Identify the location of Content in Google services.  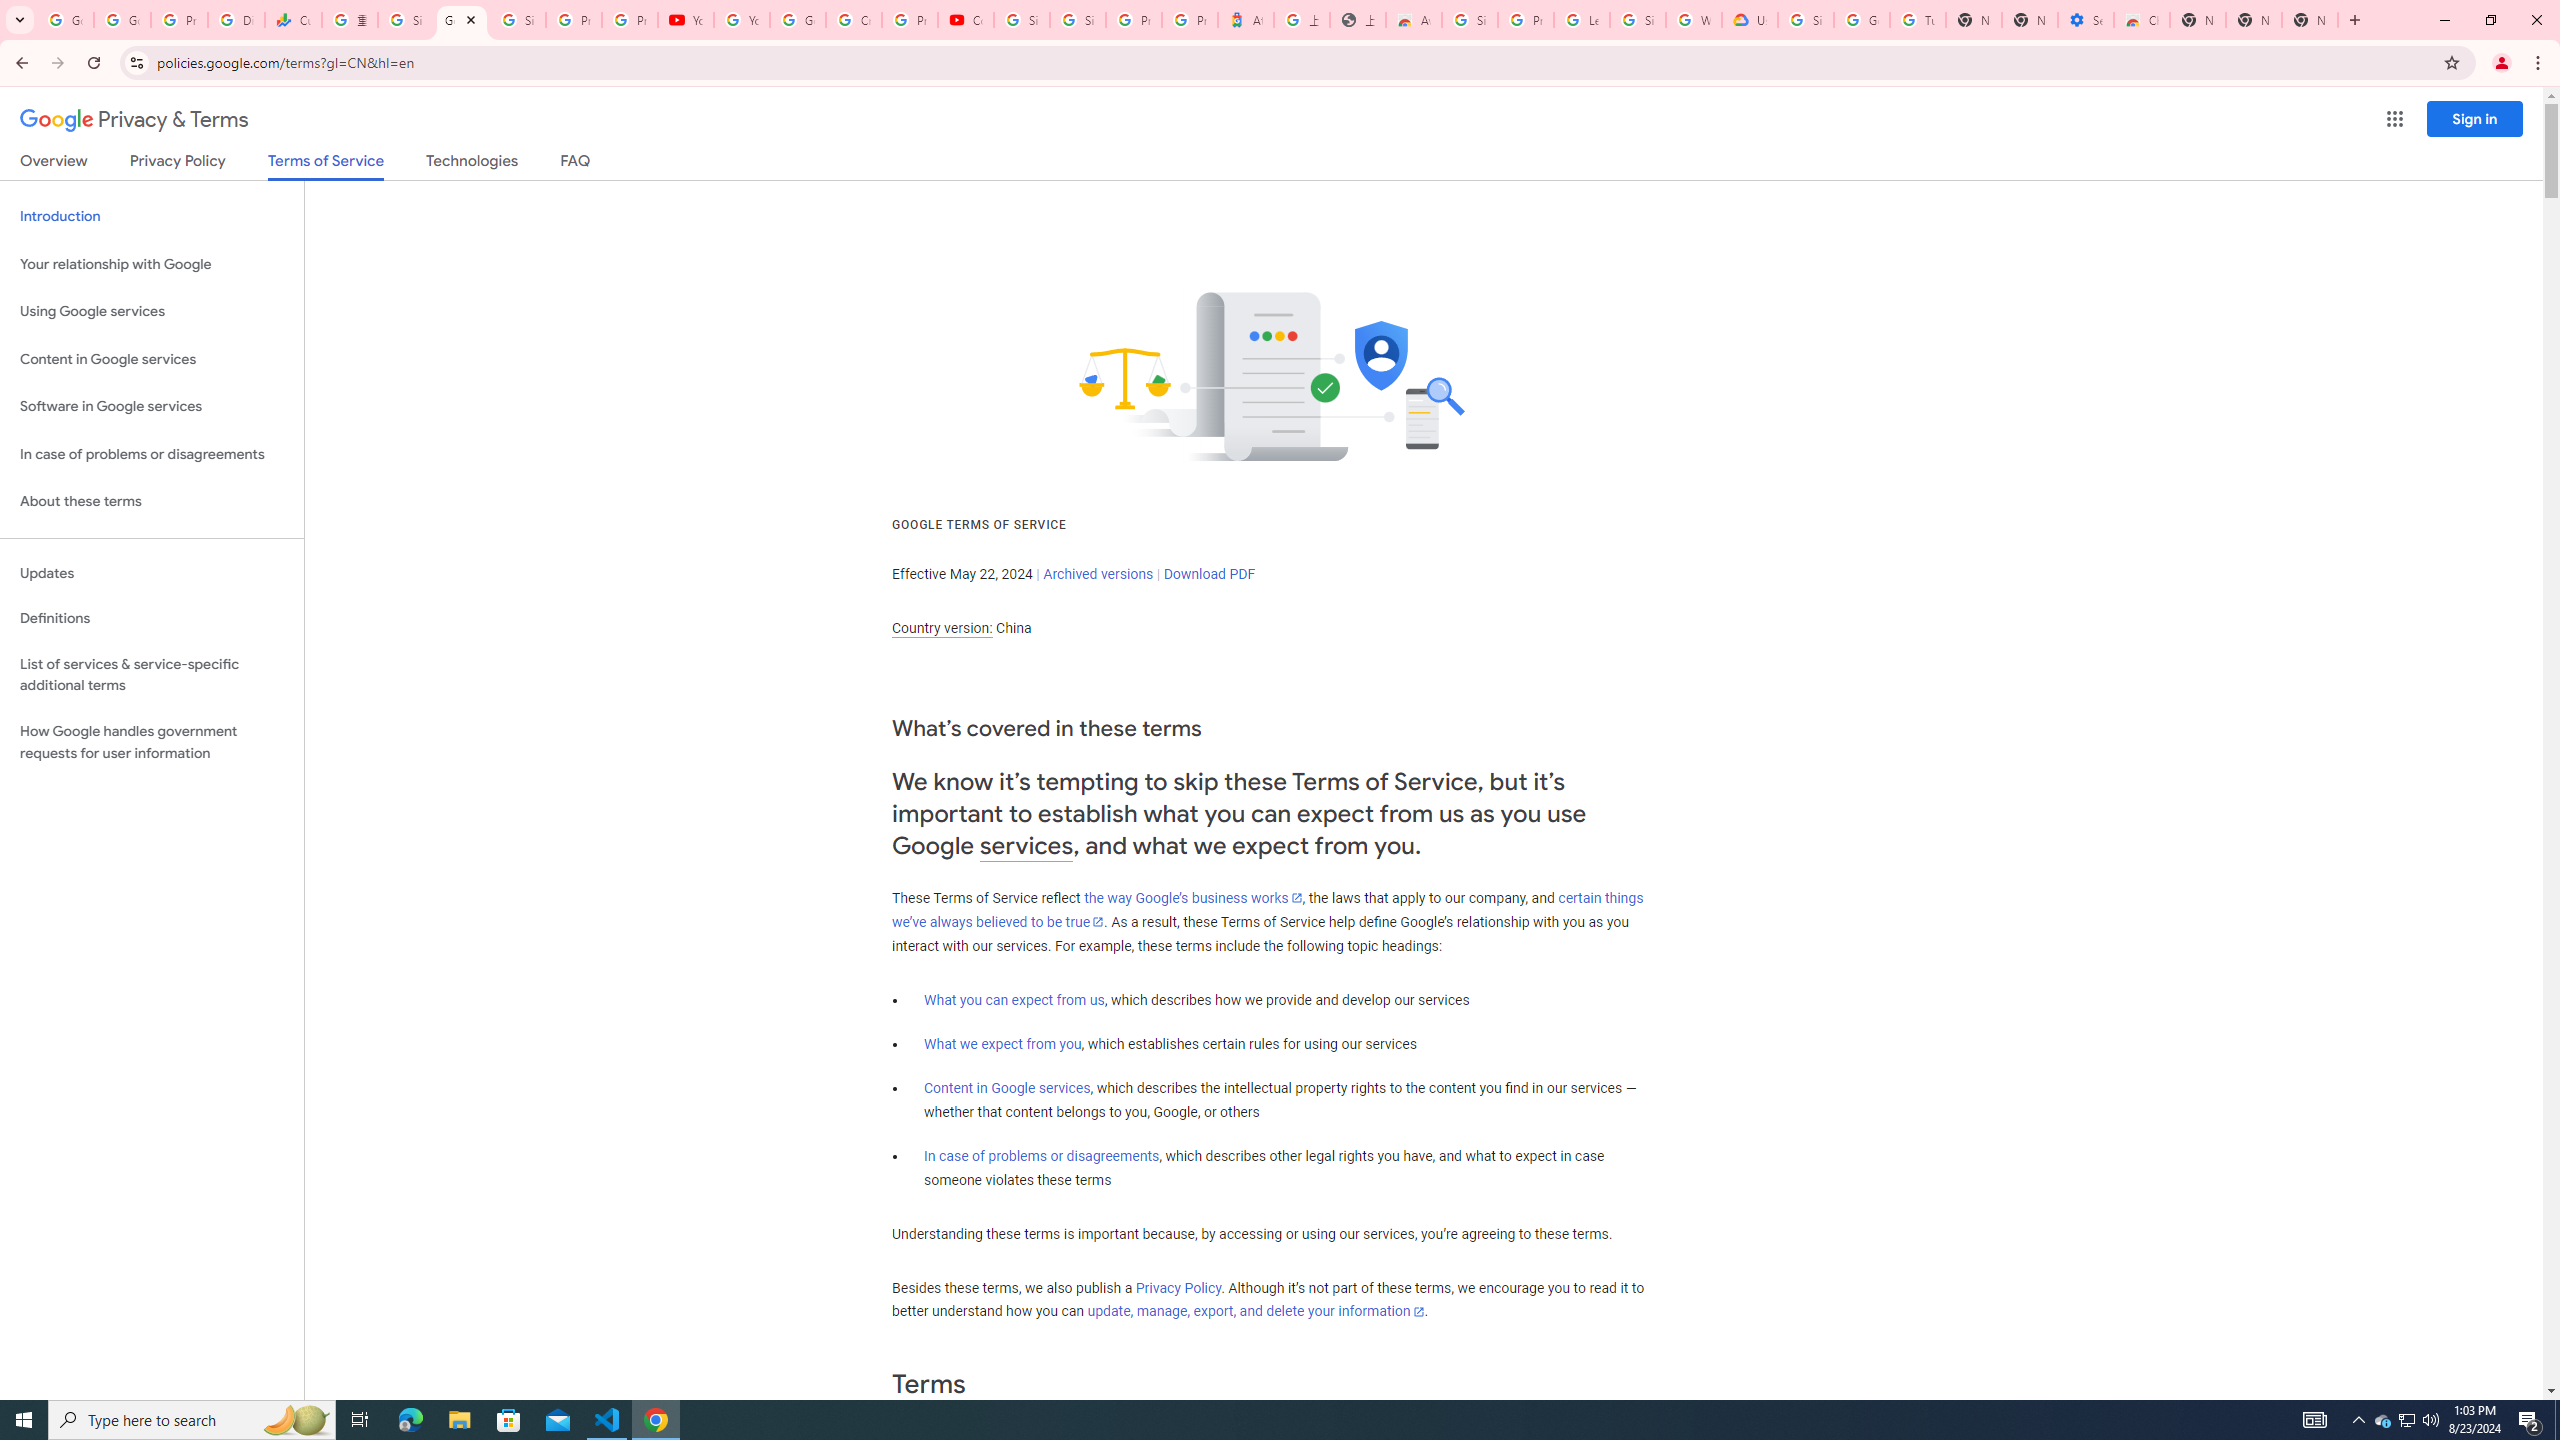
(1007, 1088).